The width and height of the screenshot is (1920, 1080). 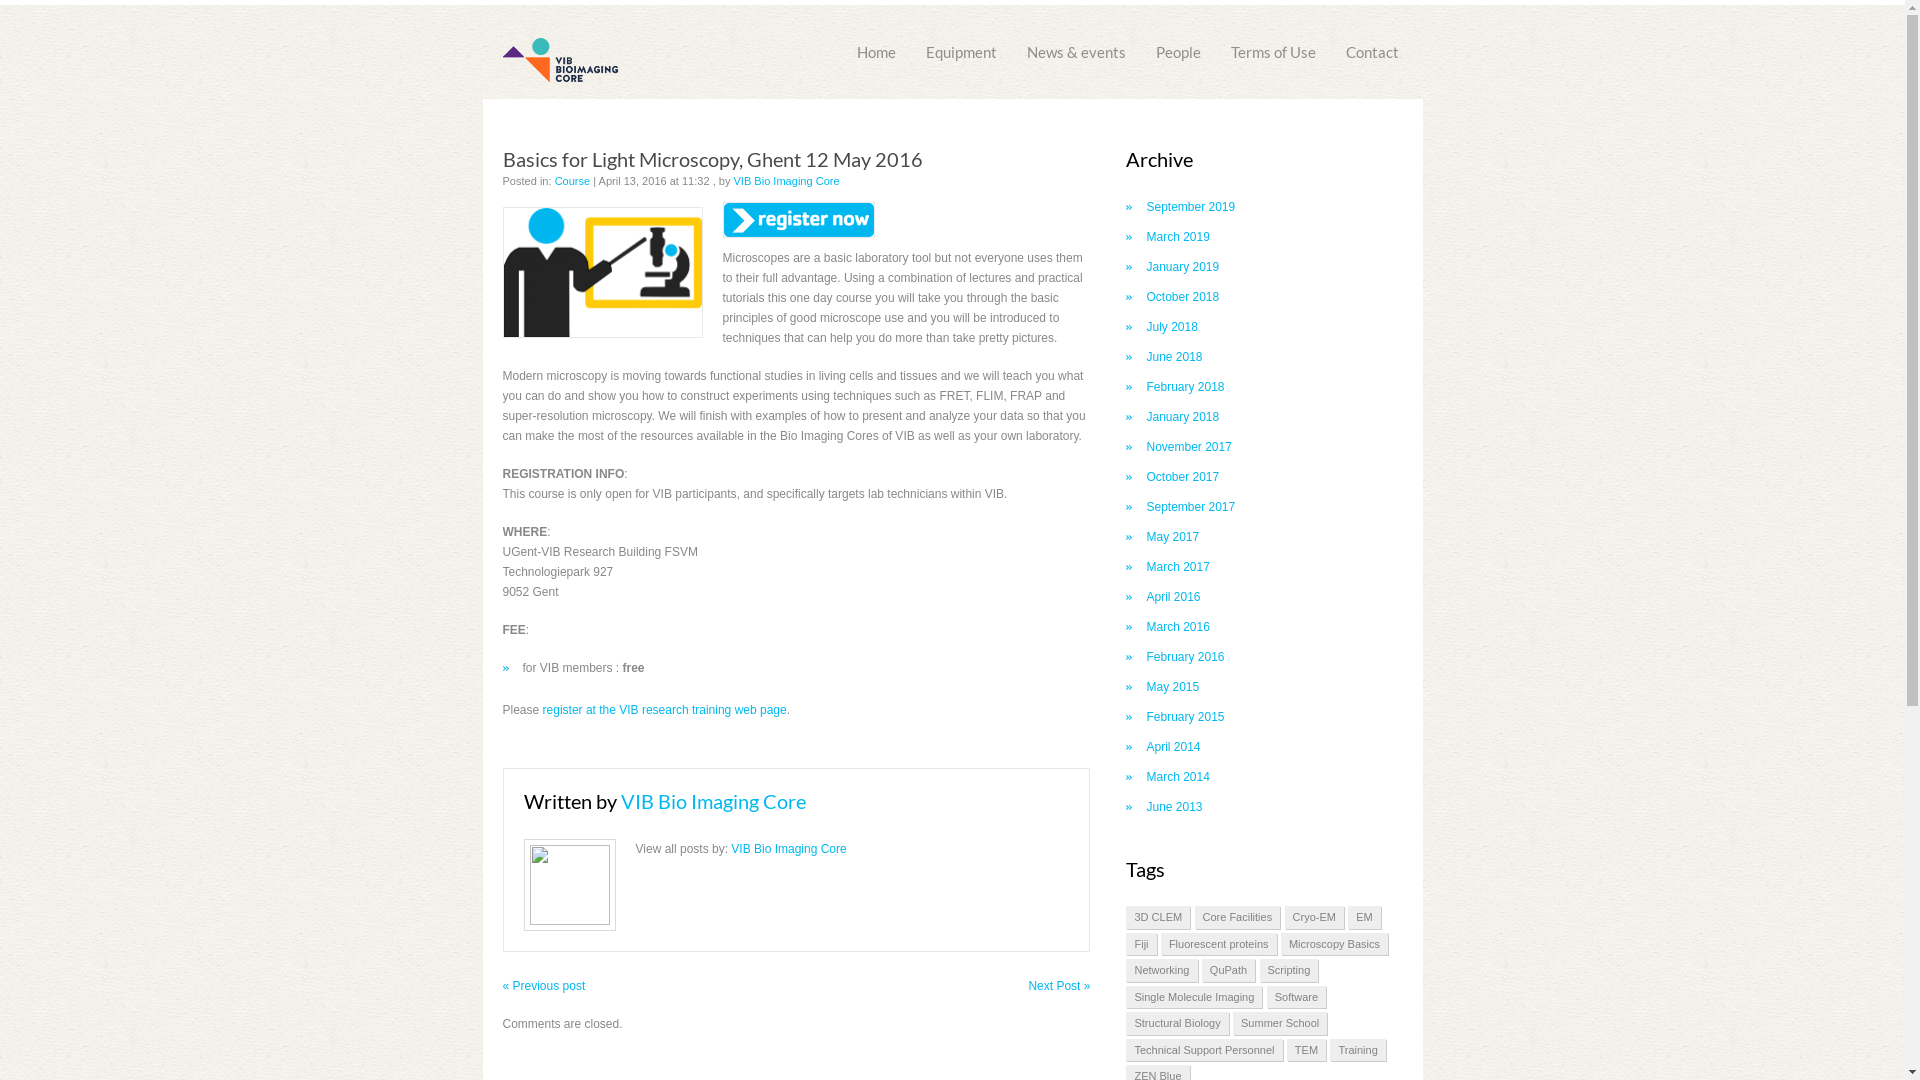 What do you see at coordinates (1185, 657) in the screenshot?
I see `February 2016` at bounding box center [1185, 657].